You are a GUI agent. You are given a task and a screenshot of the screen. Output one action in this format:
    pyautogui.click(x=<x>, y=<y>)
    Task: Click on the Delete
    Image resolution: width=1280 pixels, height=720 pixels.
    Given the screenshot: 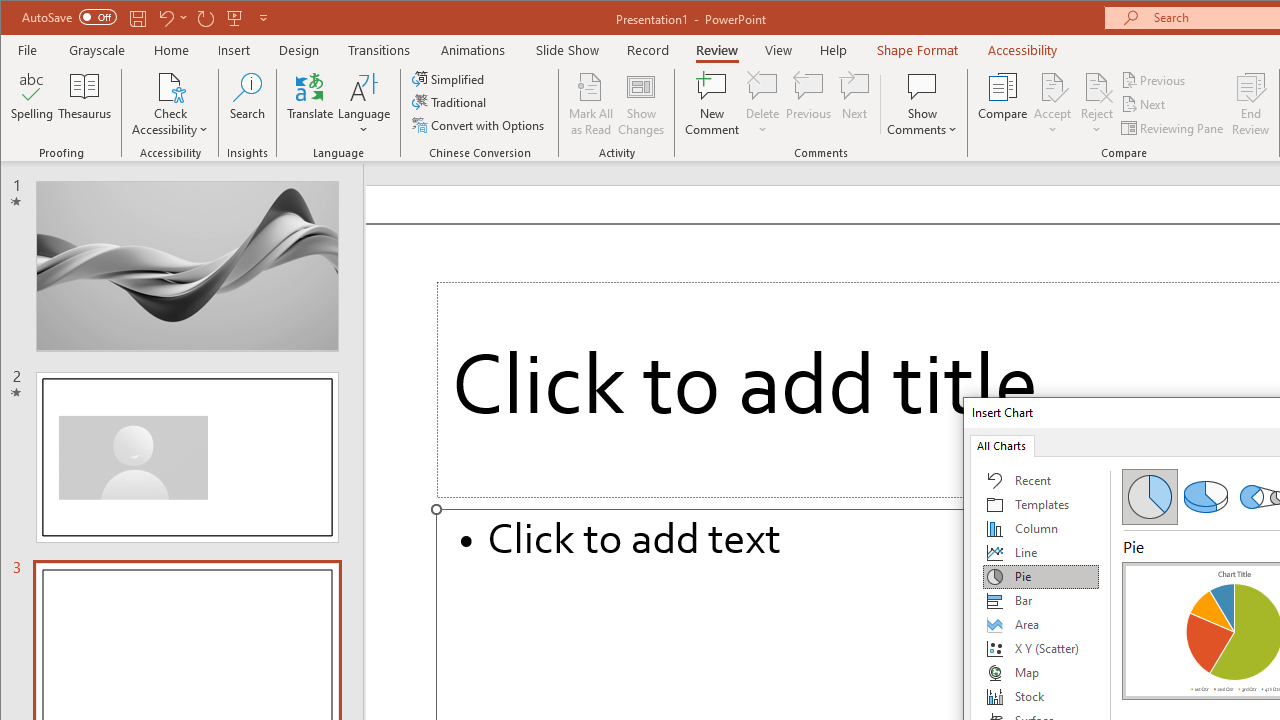 What is the action you would take?
    pyautogui.click(x=762, y=104)
    